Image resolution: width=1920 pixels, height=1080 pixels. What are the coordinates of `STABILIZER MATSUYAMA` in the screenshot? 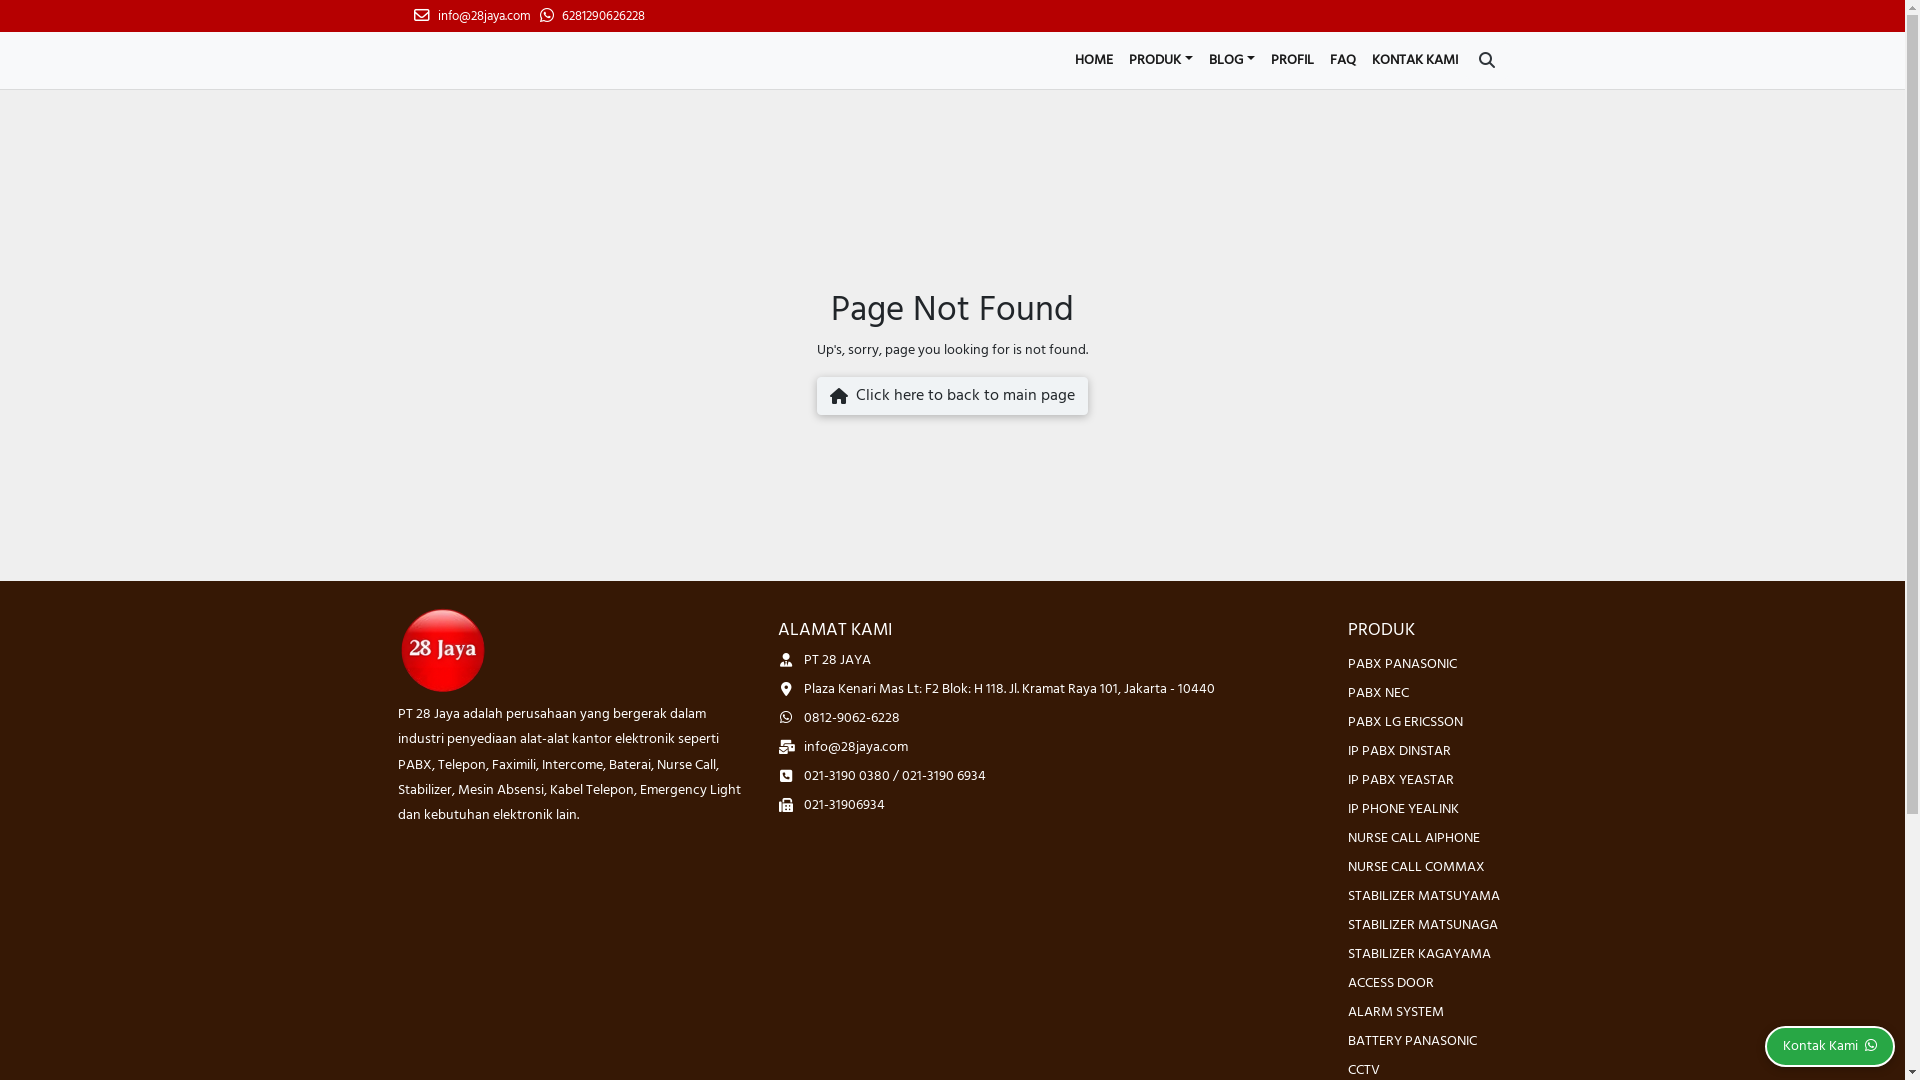 It's located at (1424, 896).